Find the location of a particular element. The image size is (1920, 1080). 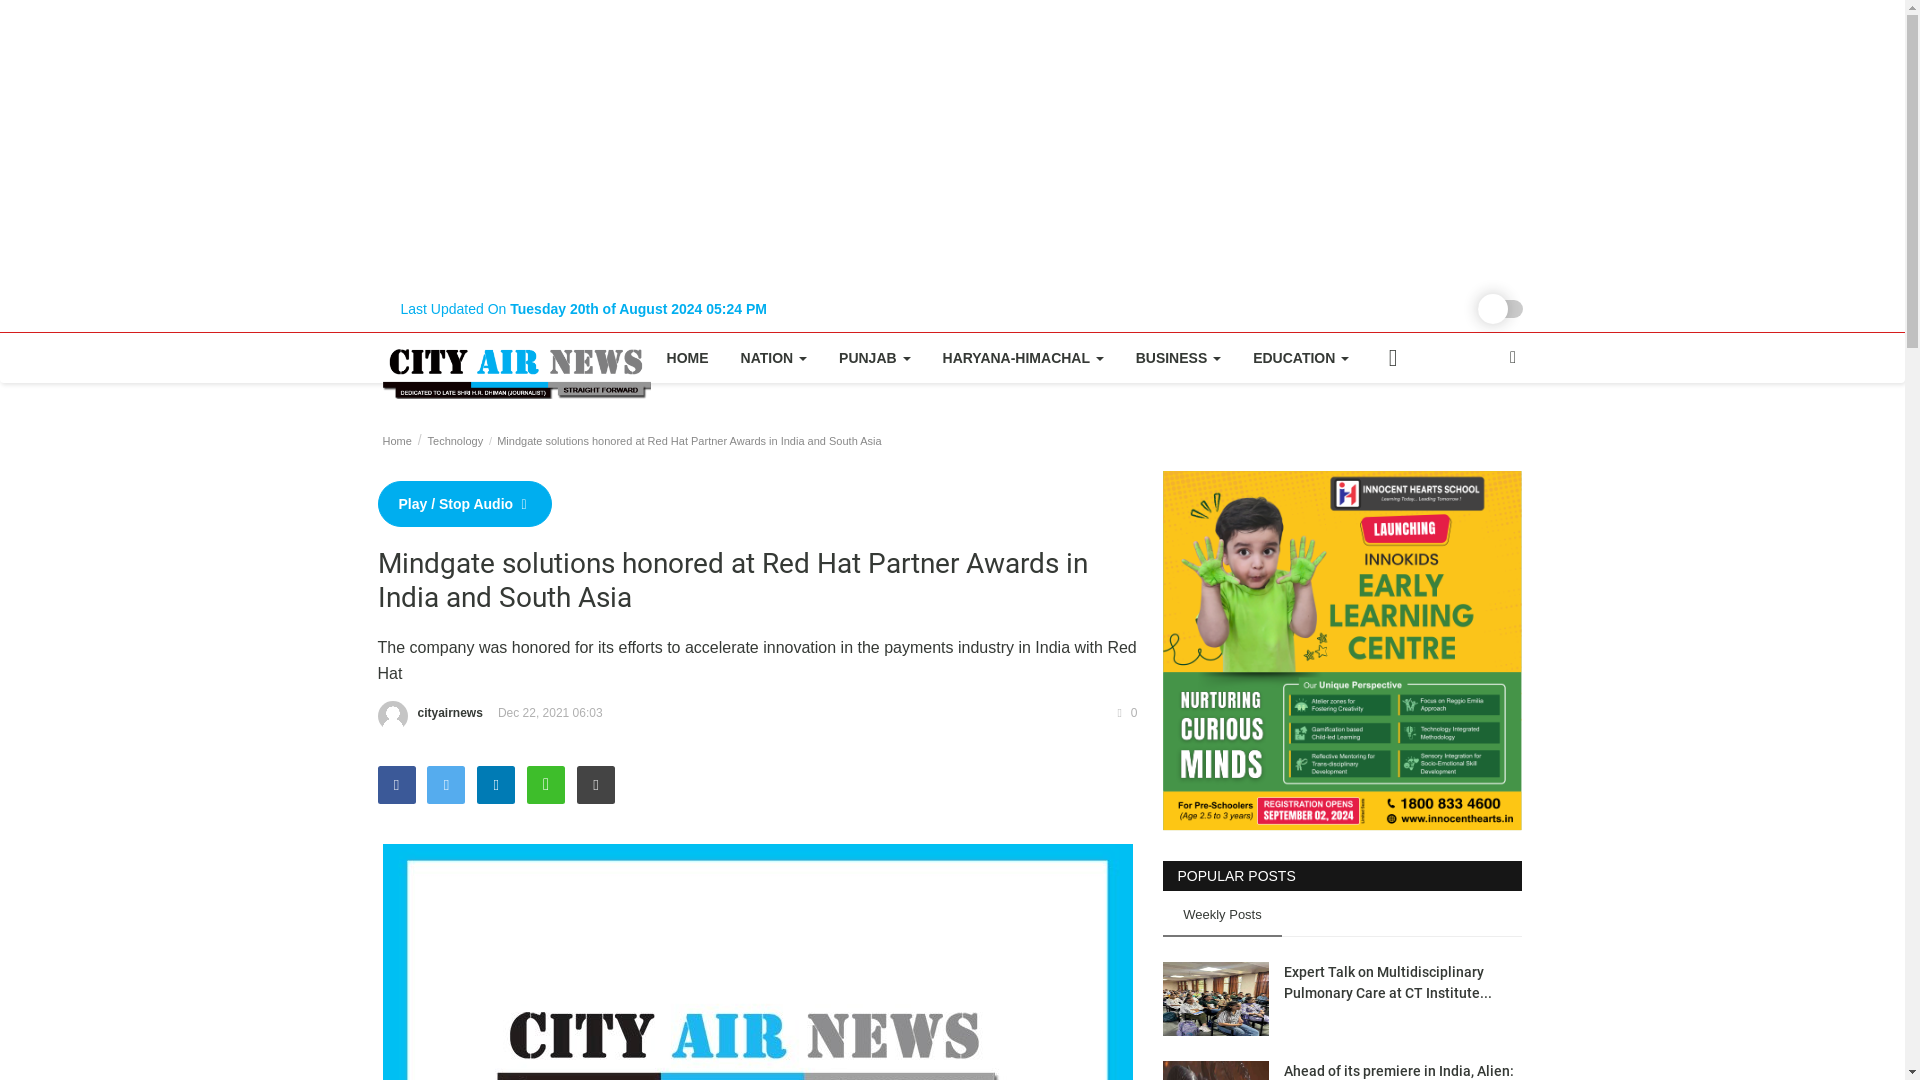

PUNJAB is located at coordinates (874, 358).